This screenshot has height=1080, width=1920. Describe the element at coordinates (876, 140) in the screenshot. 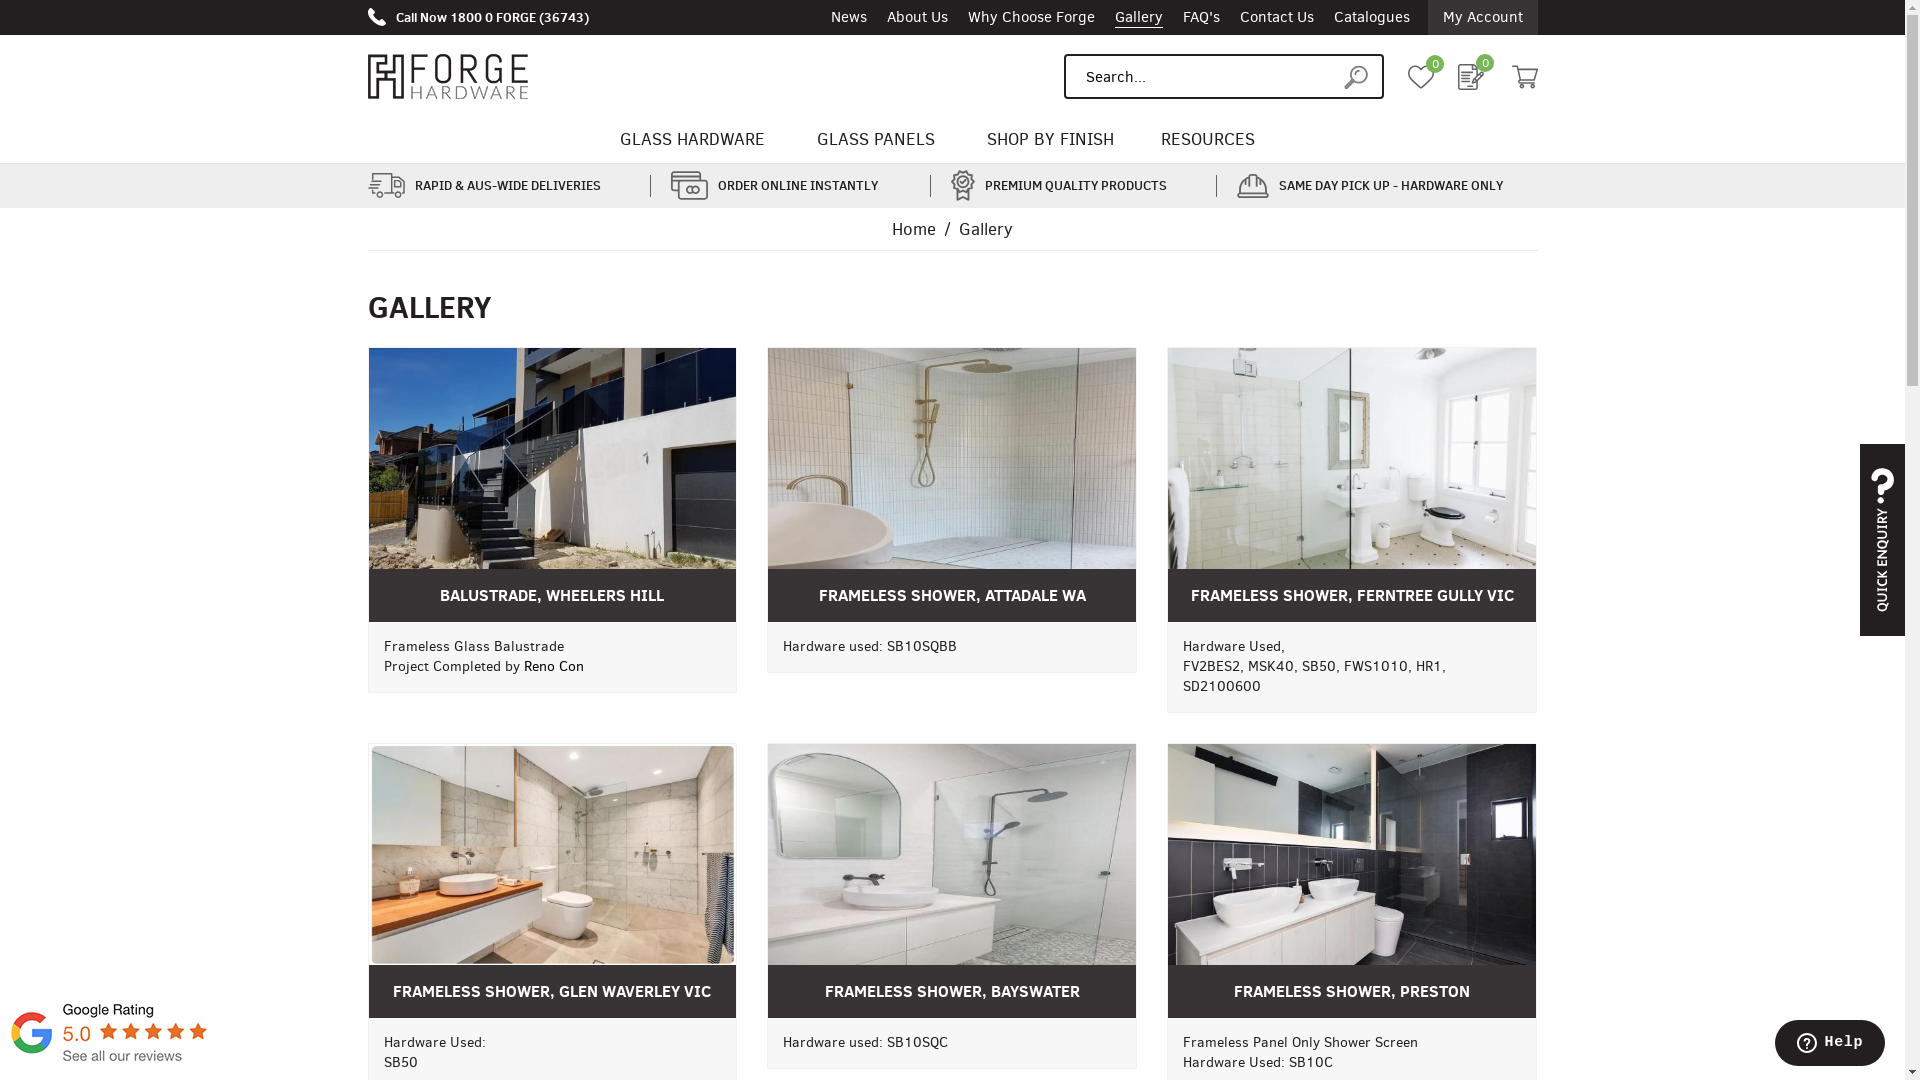

I see `GLASS PANELS` at that location.